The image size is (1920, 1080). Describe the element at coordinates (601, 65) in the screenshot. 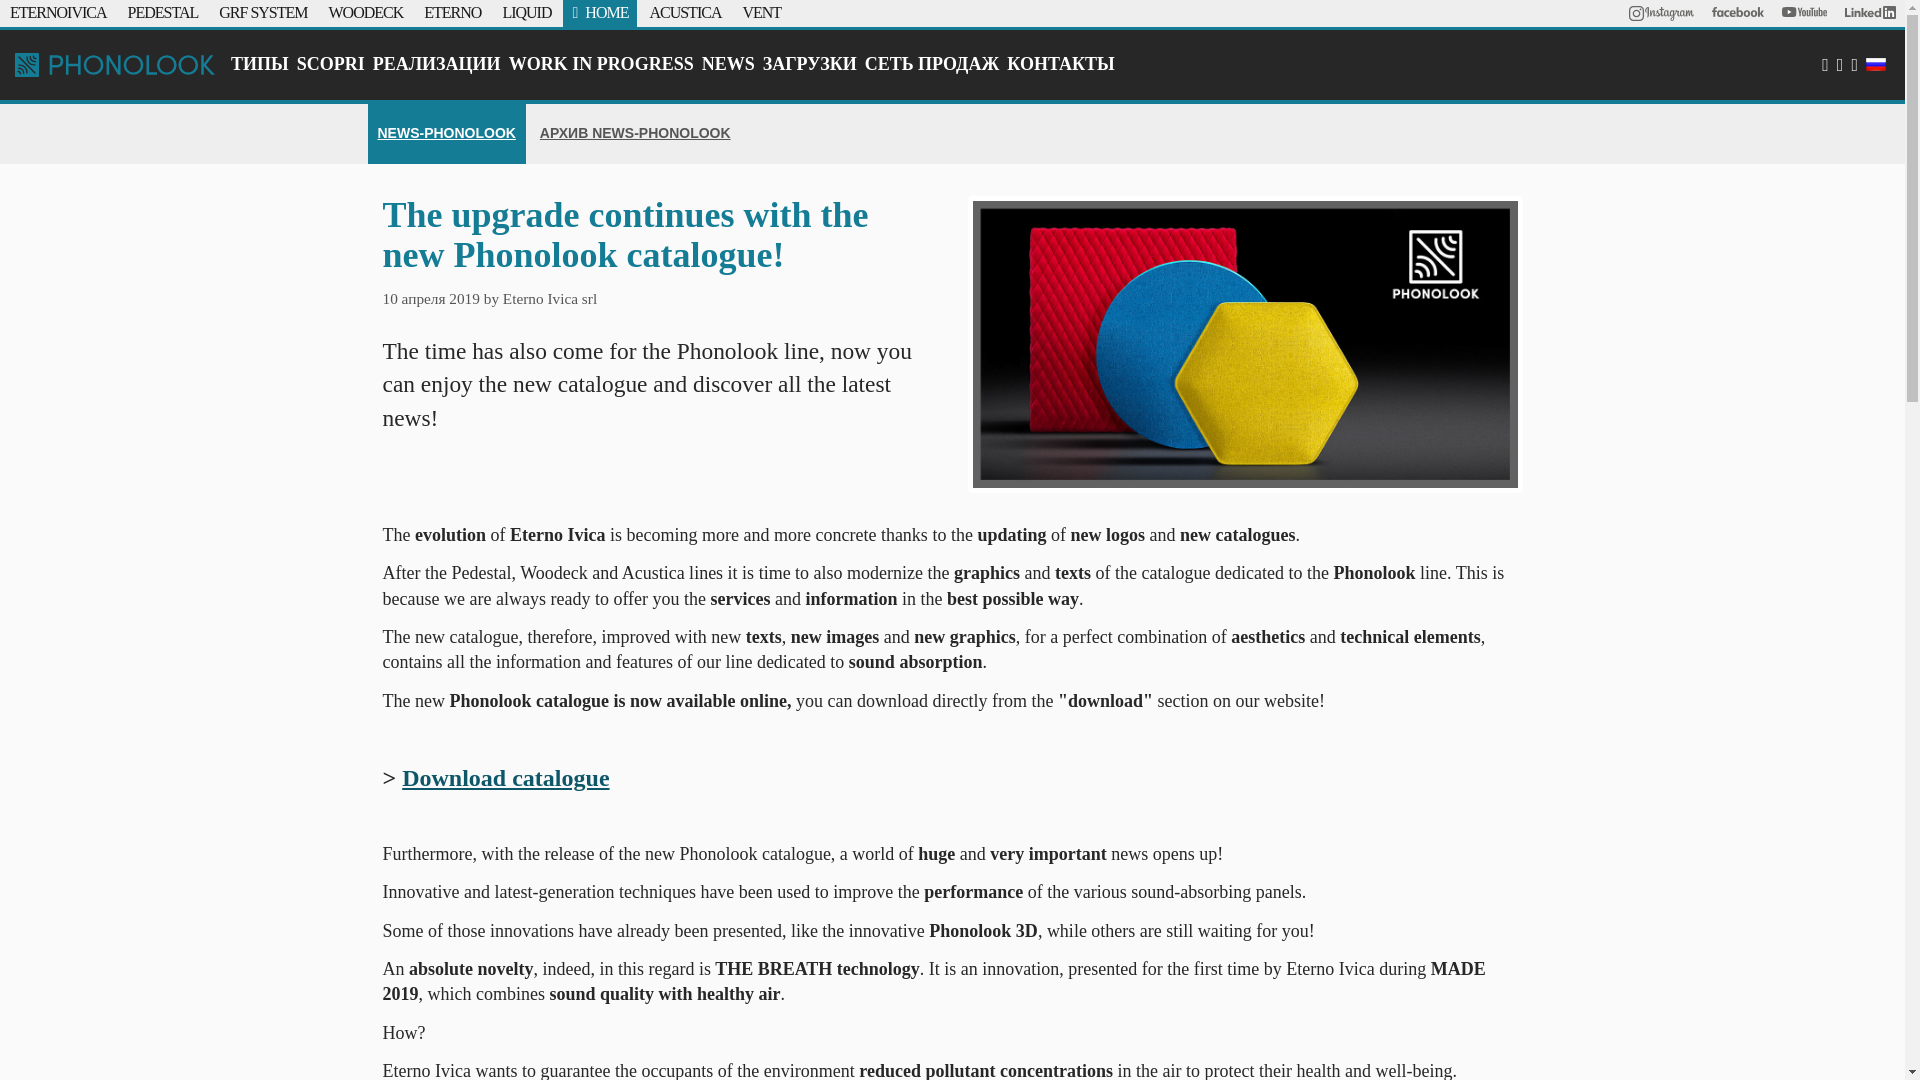

I see `WORK IN PROGRESS` at that location.